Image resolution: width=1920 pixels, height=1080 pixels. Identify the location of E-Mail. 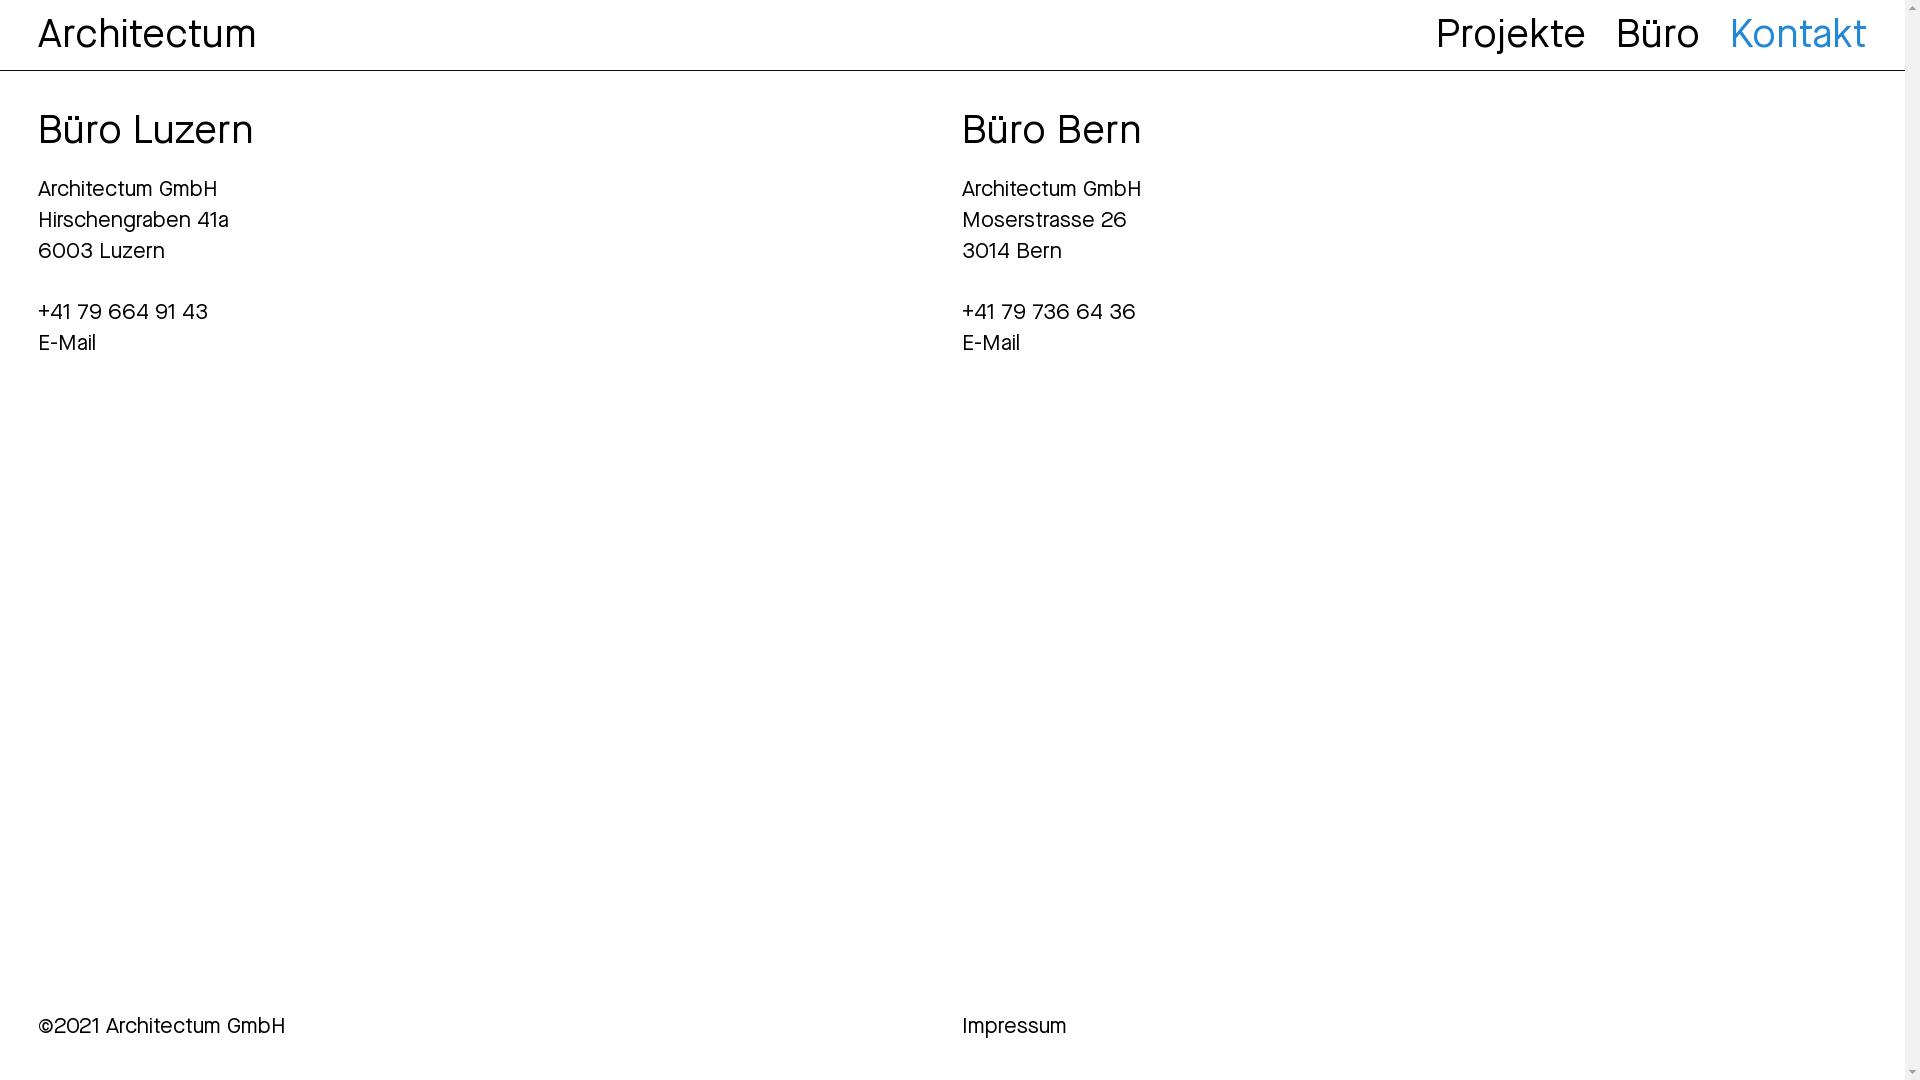
(67, 342).